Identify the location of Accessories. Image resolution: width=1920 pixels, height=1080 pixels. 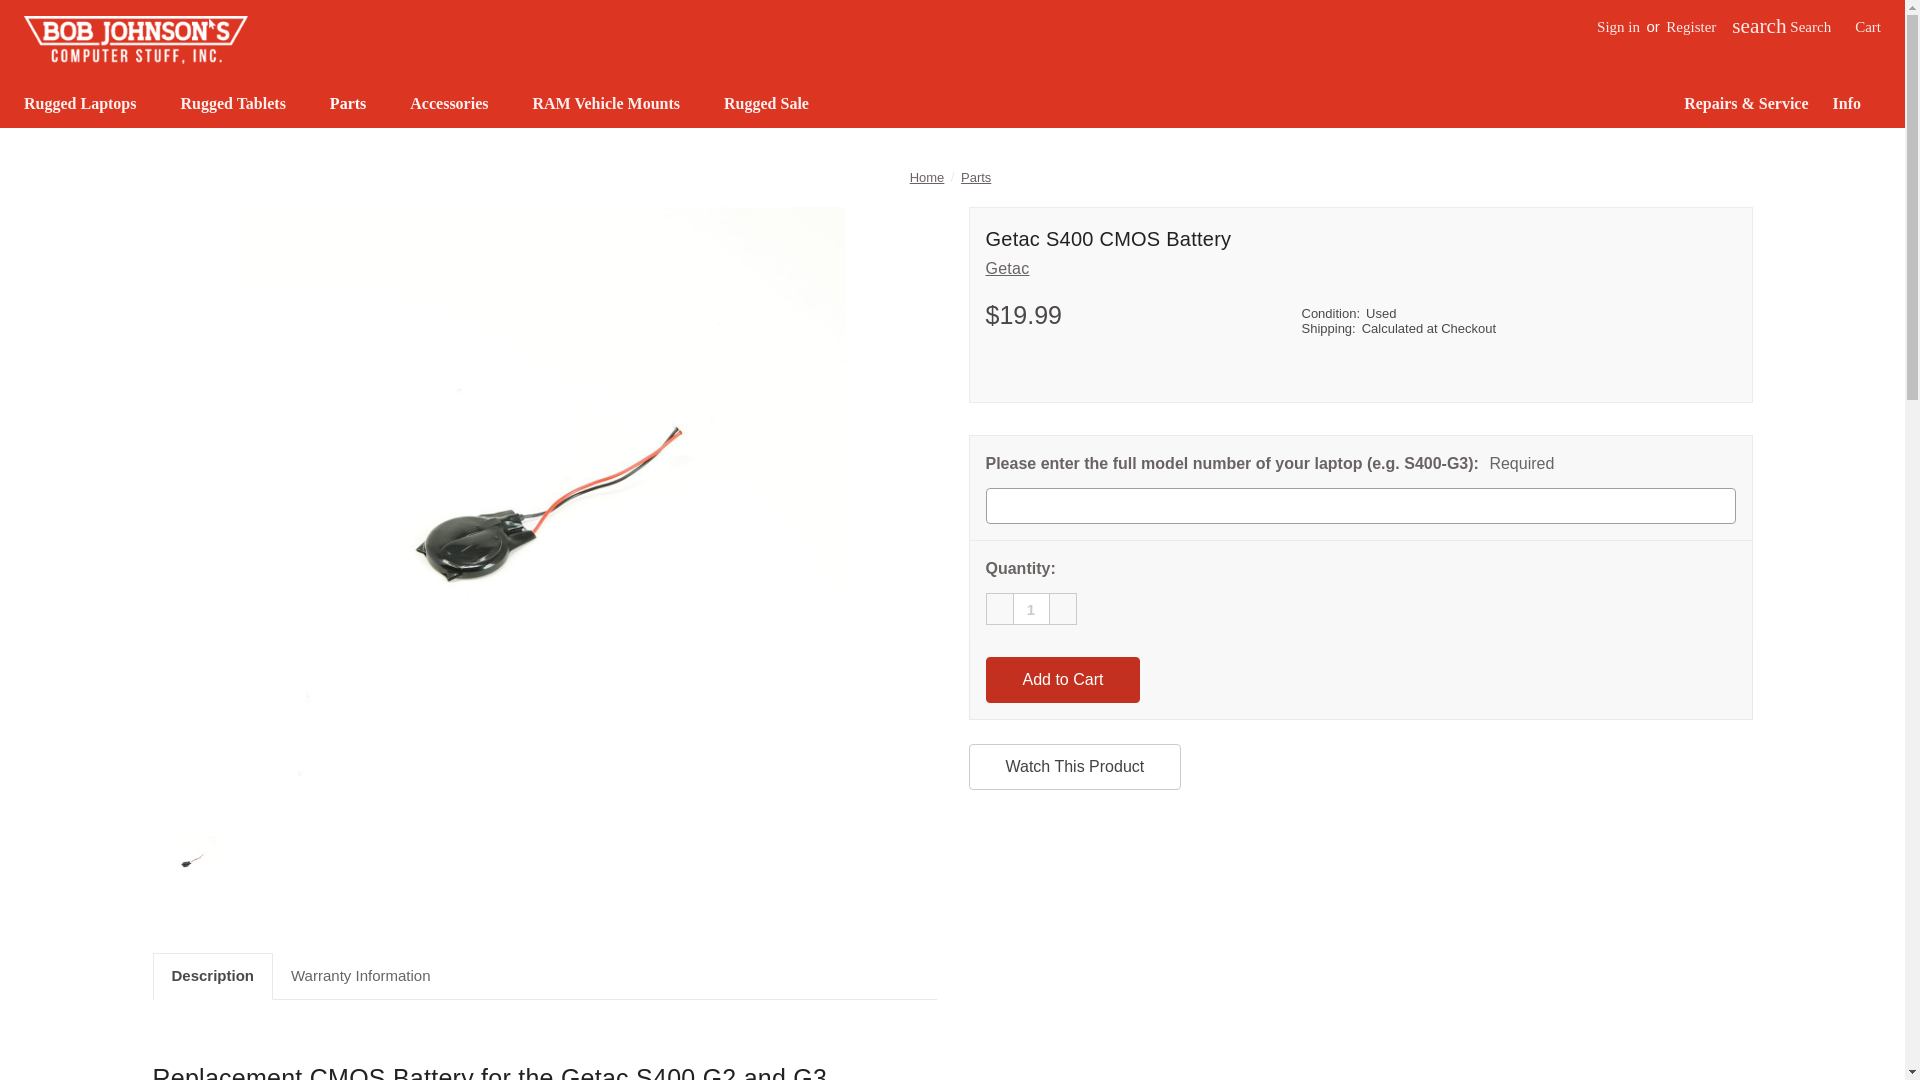
(458, 104).